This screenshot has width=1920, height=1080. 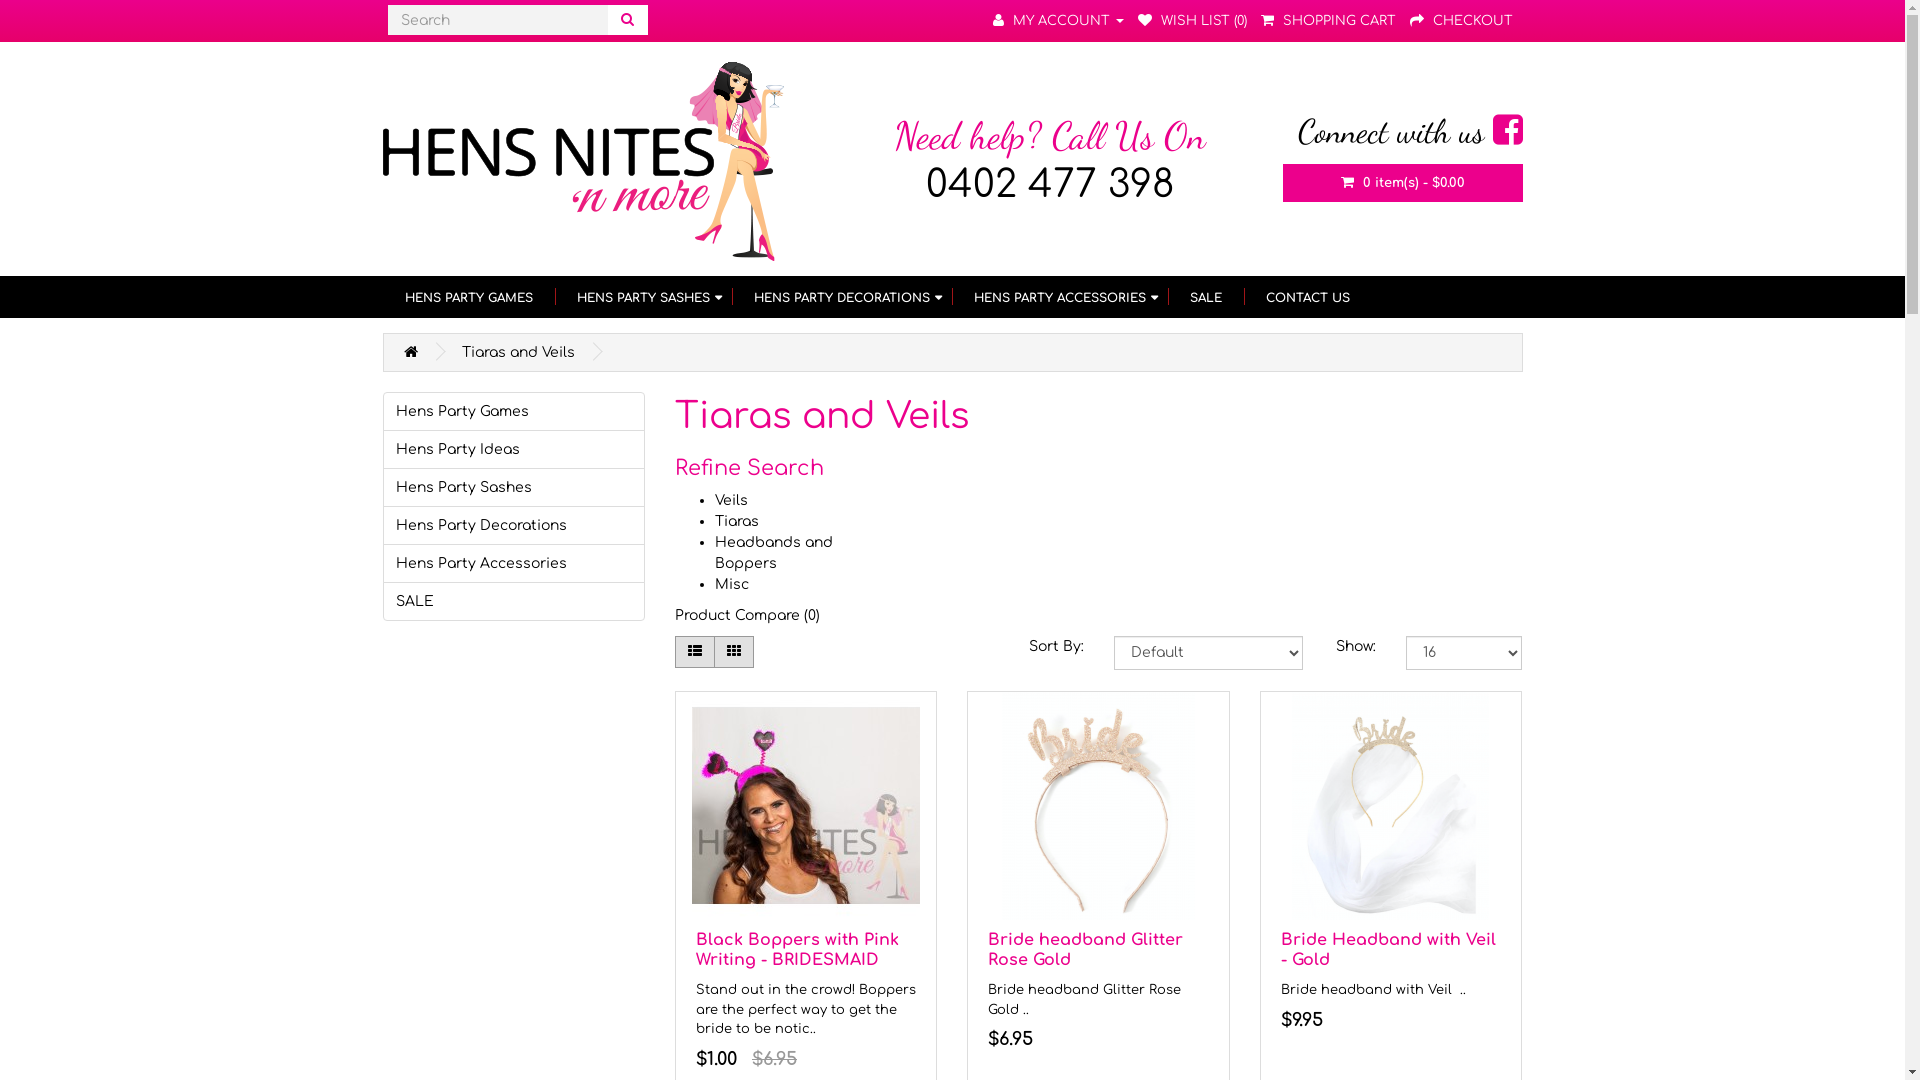 What do you see at coordinates (1462, 21) in the screenshot?
I see `CHECKOUT` at bounding box center [1462, 21].